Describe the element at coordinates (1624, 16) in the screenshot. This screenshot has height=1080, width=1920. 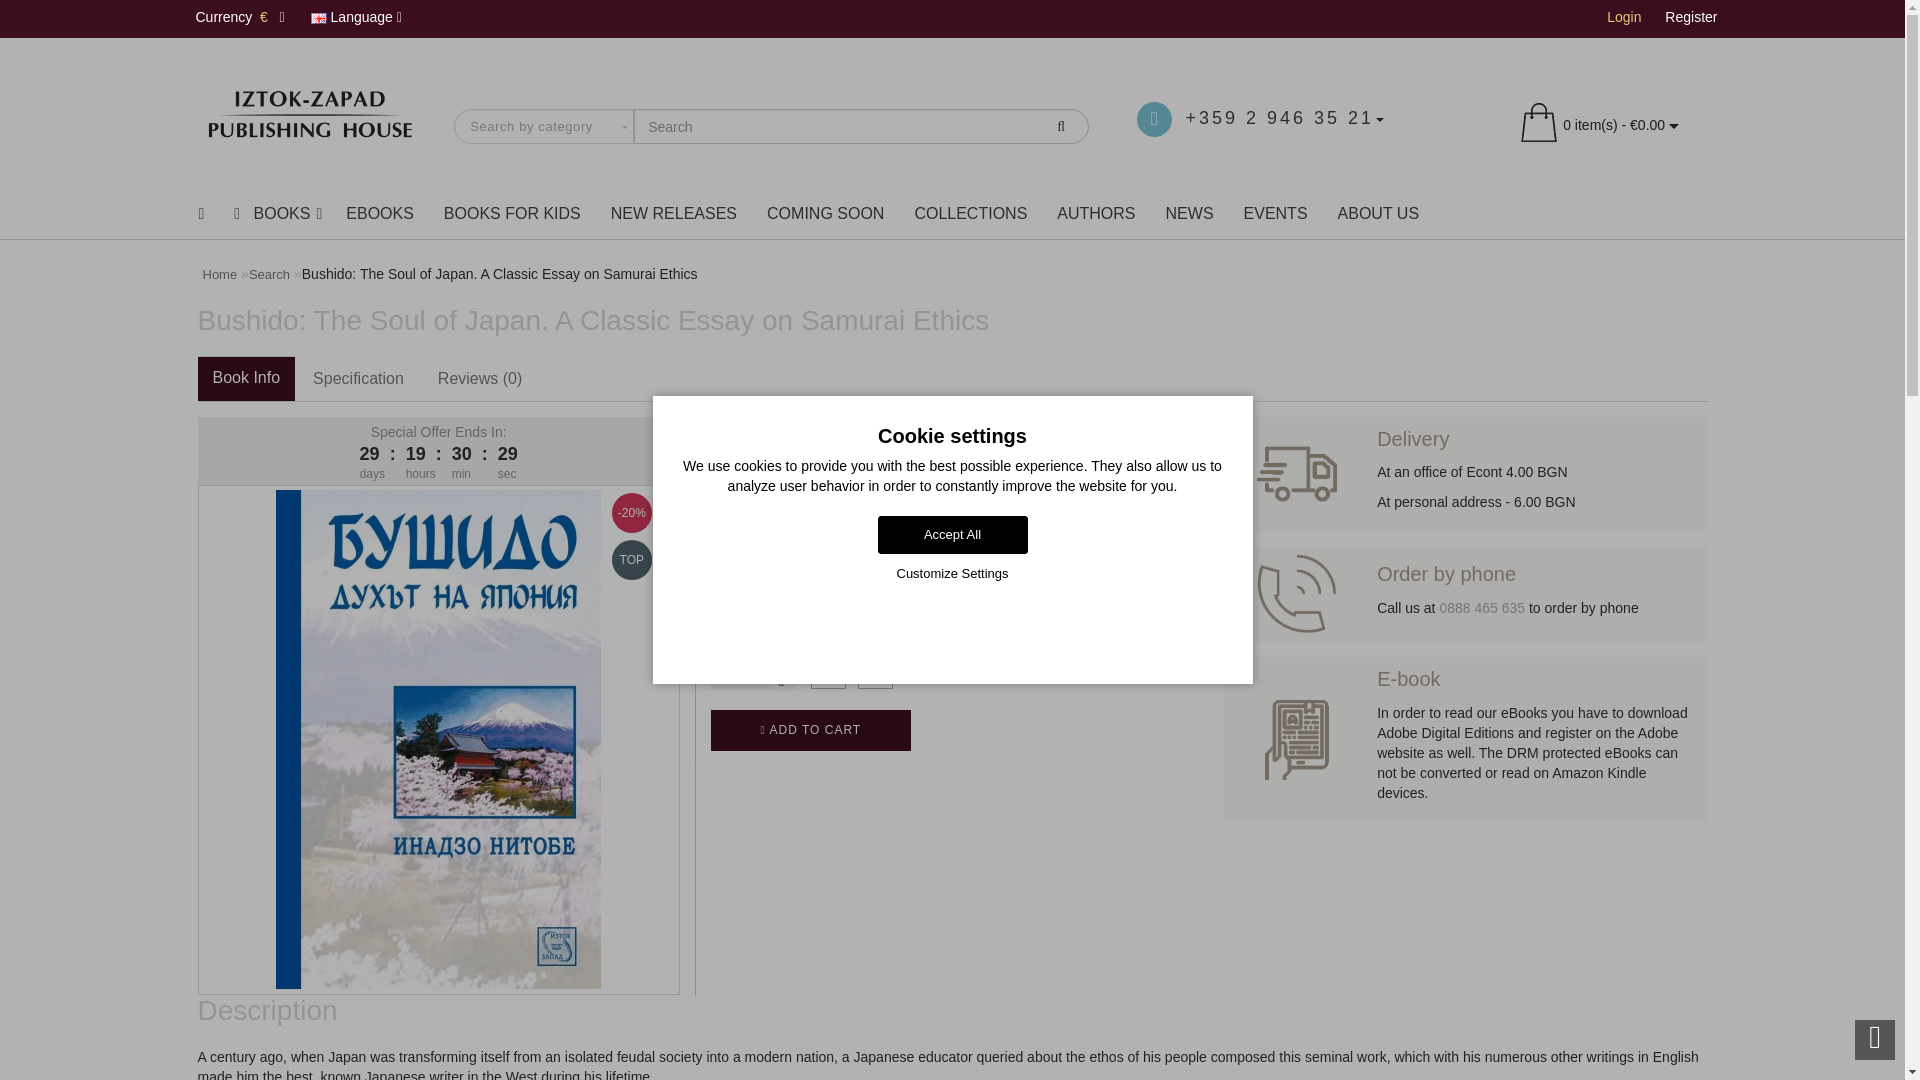
I see `Login` at that location.